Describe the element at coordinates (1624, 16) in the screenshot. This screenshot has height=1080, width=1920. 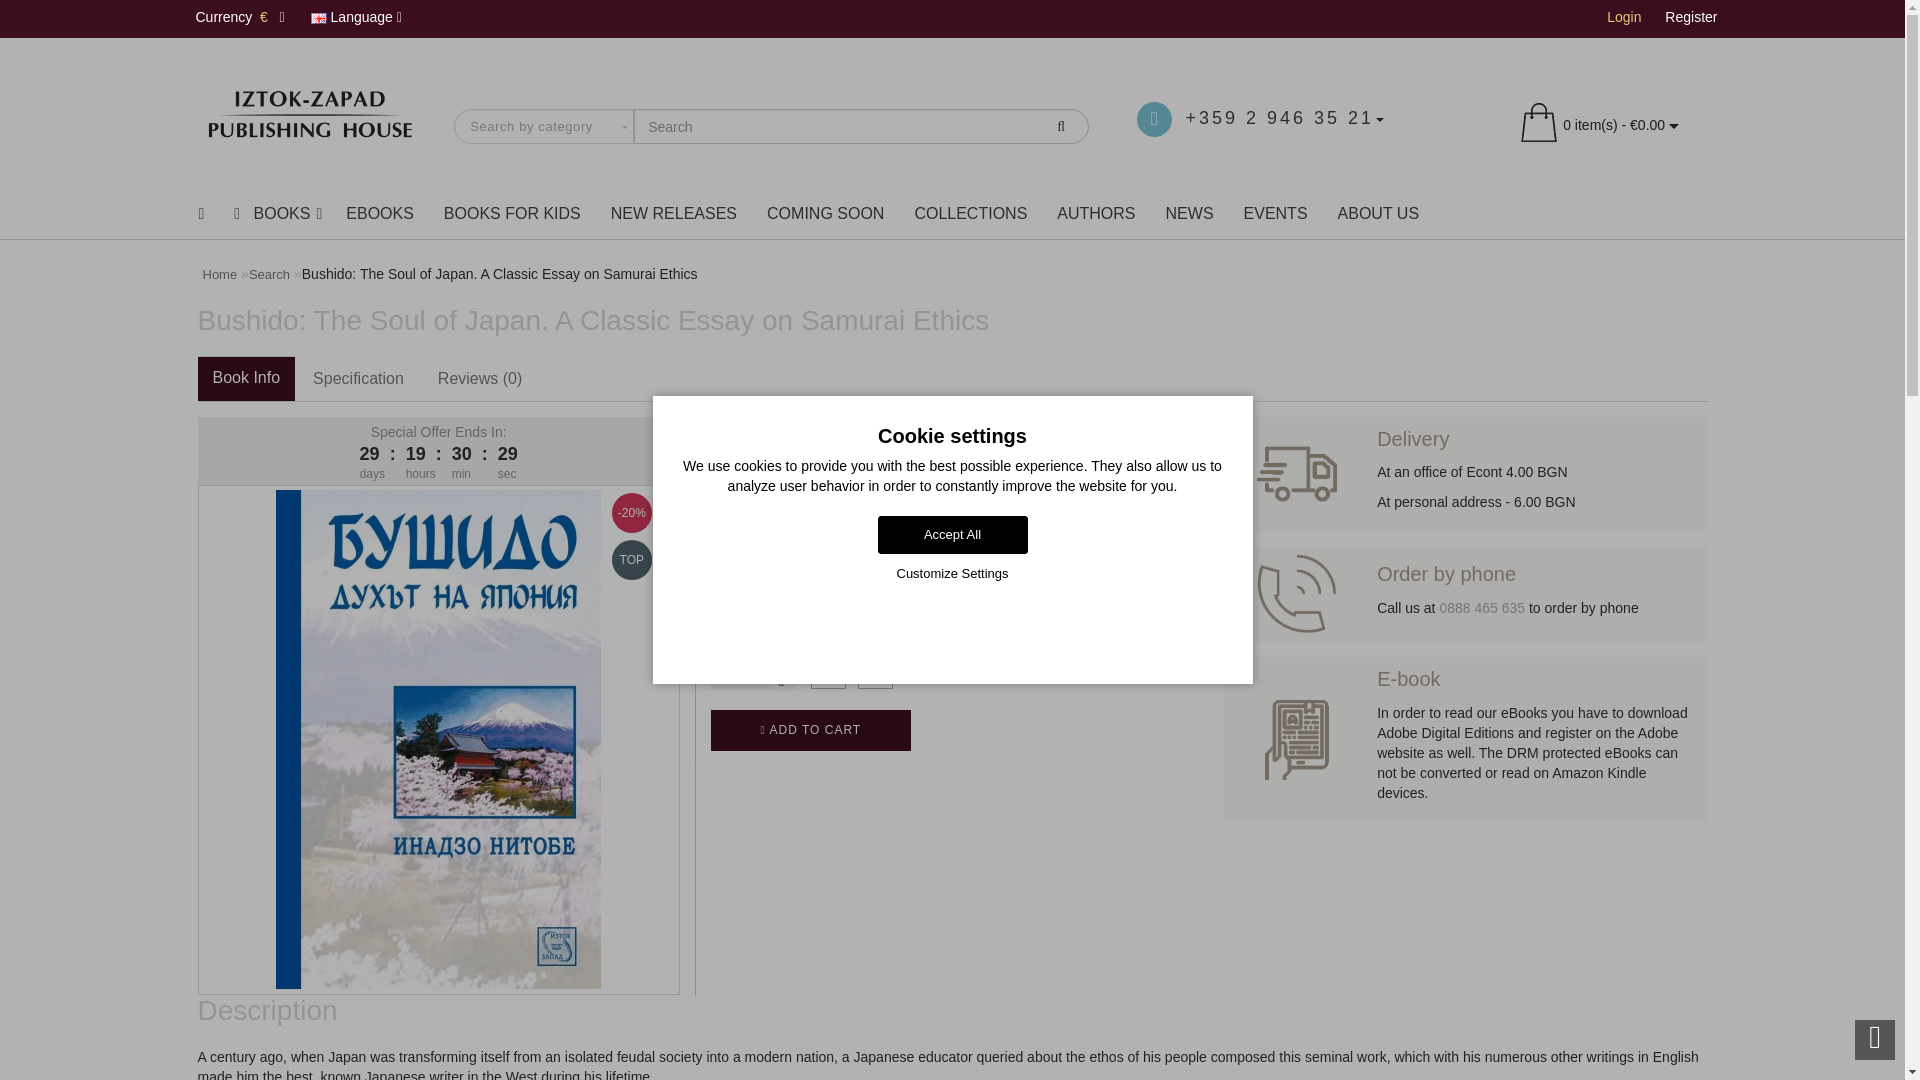
I see `Login` at that location.